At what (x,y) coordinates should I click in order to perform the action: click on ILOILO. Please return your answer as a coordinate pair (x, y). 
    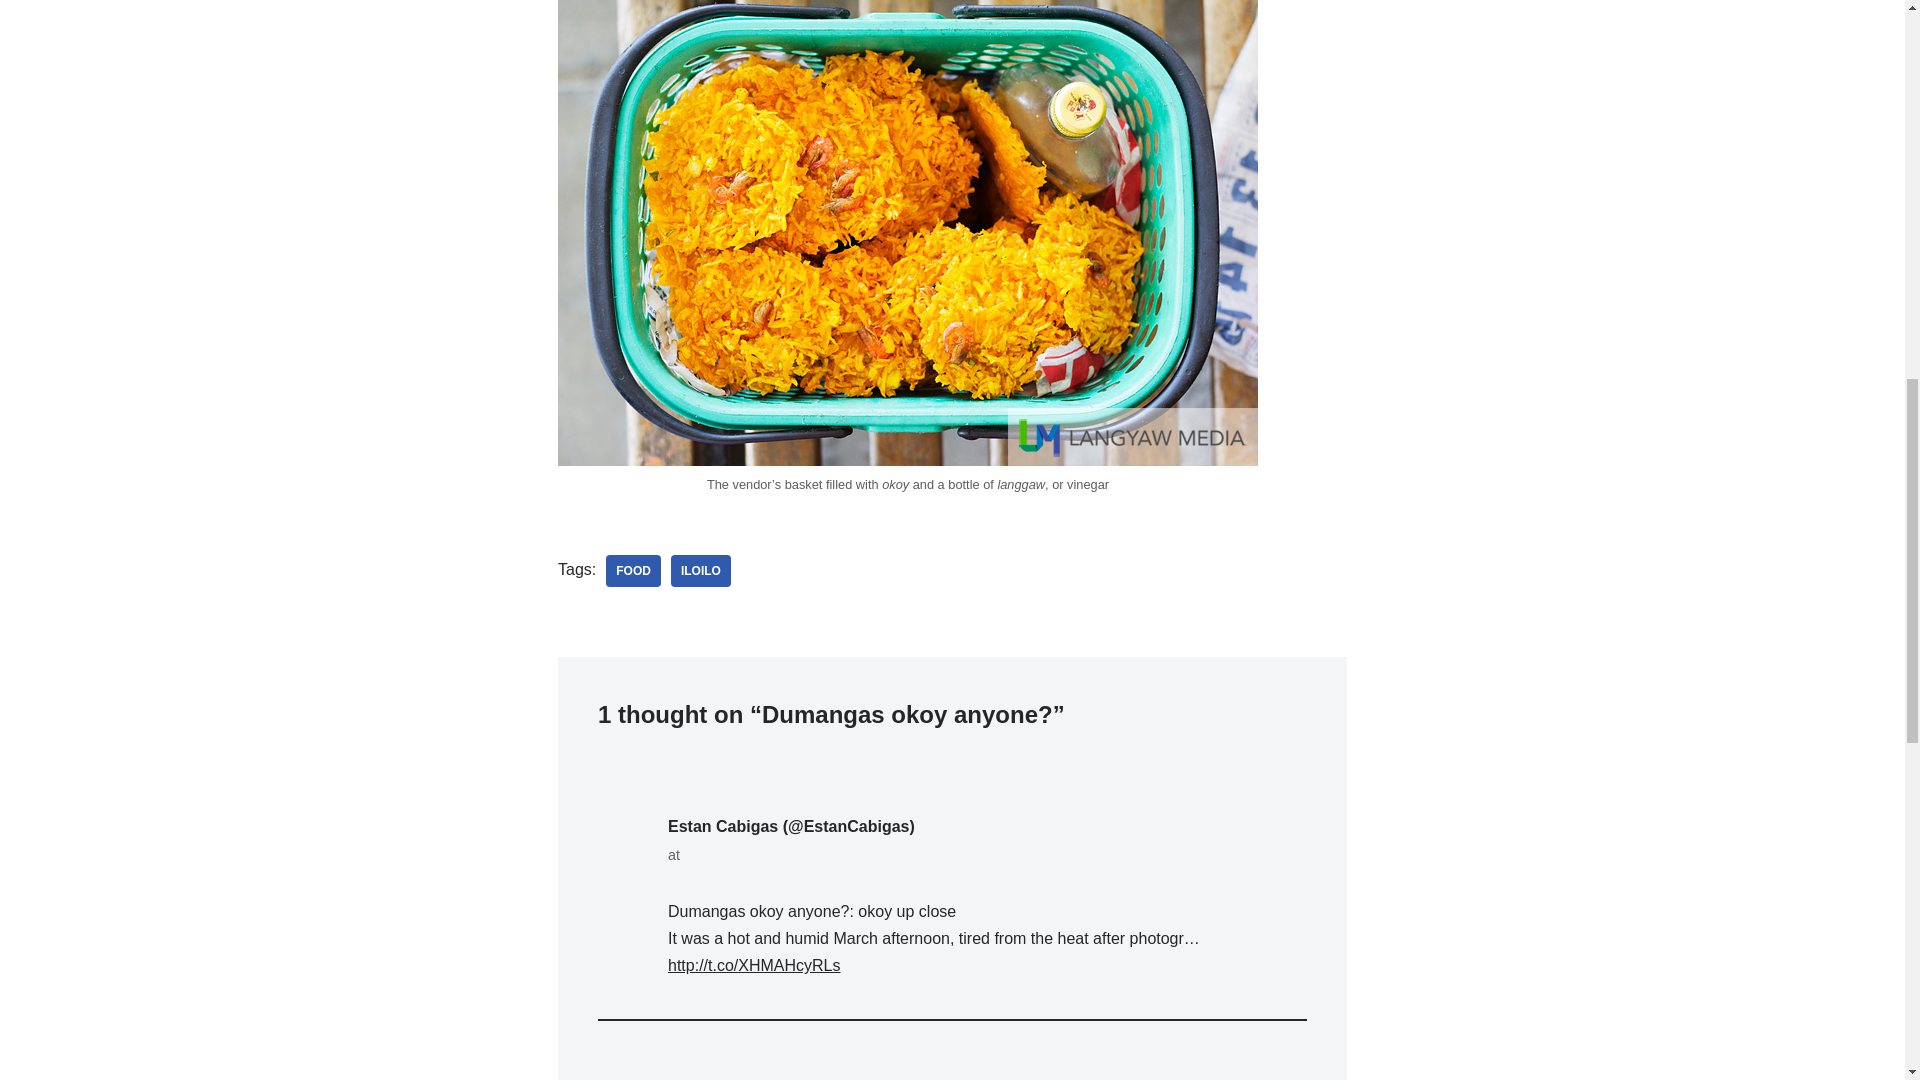
    Looking at the image, I should click on (700, 571).